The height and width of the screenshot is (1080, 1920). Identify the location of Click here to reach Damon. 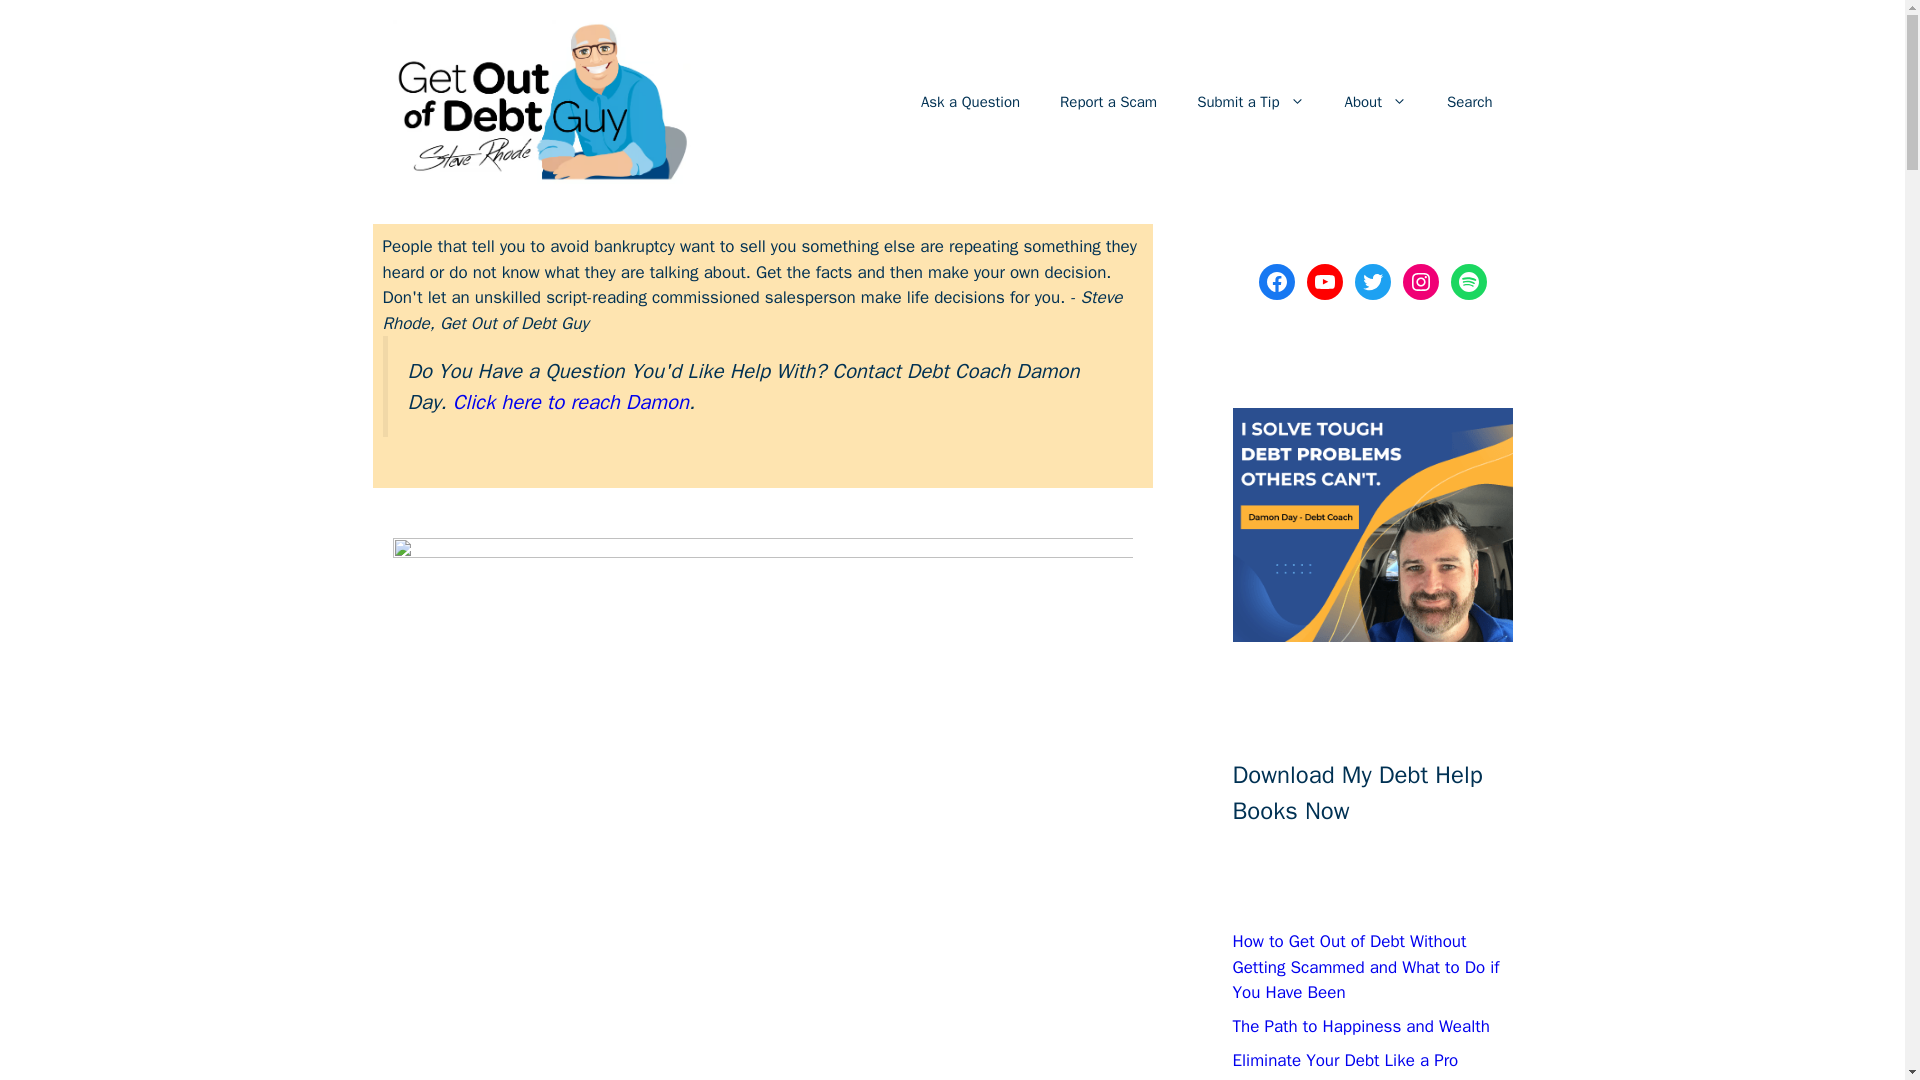
(571, 401).